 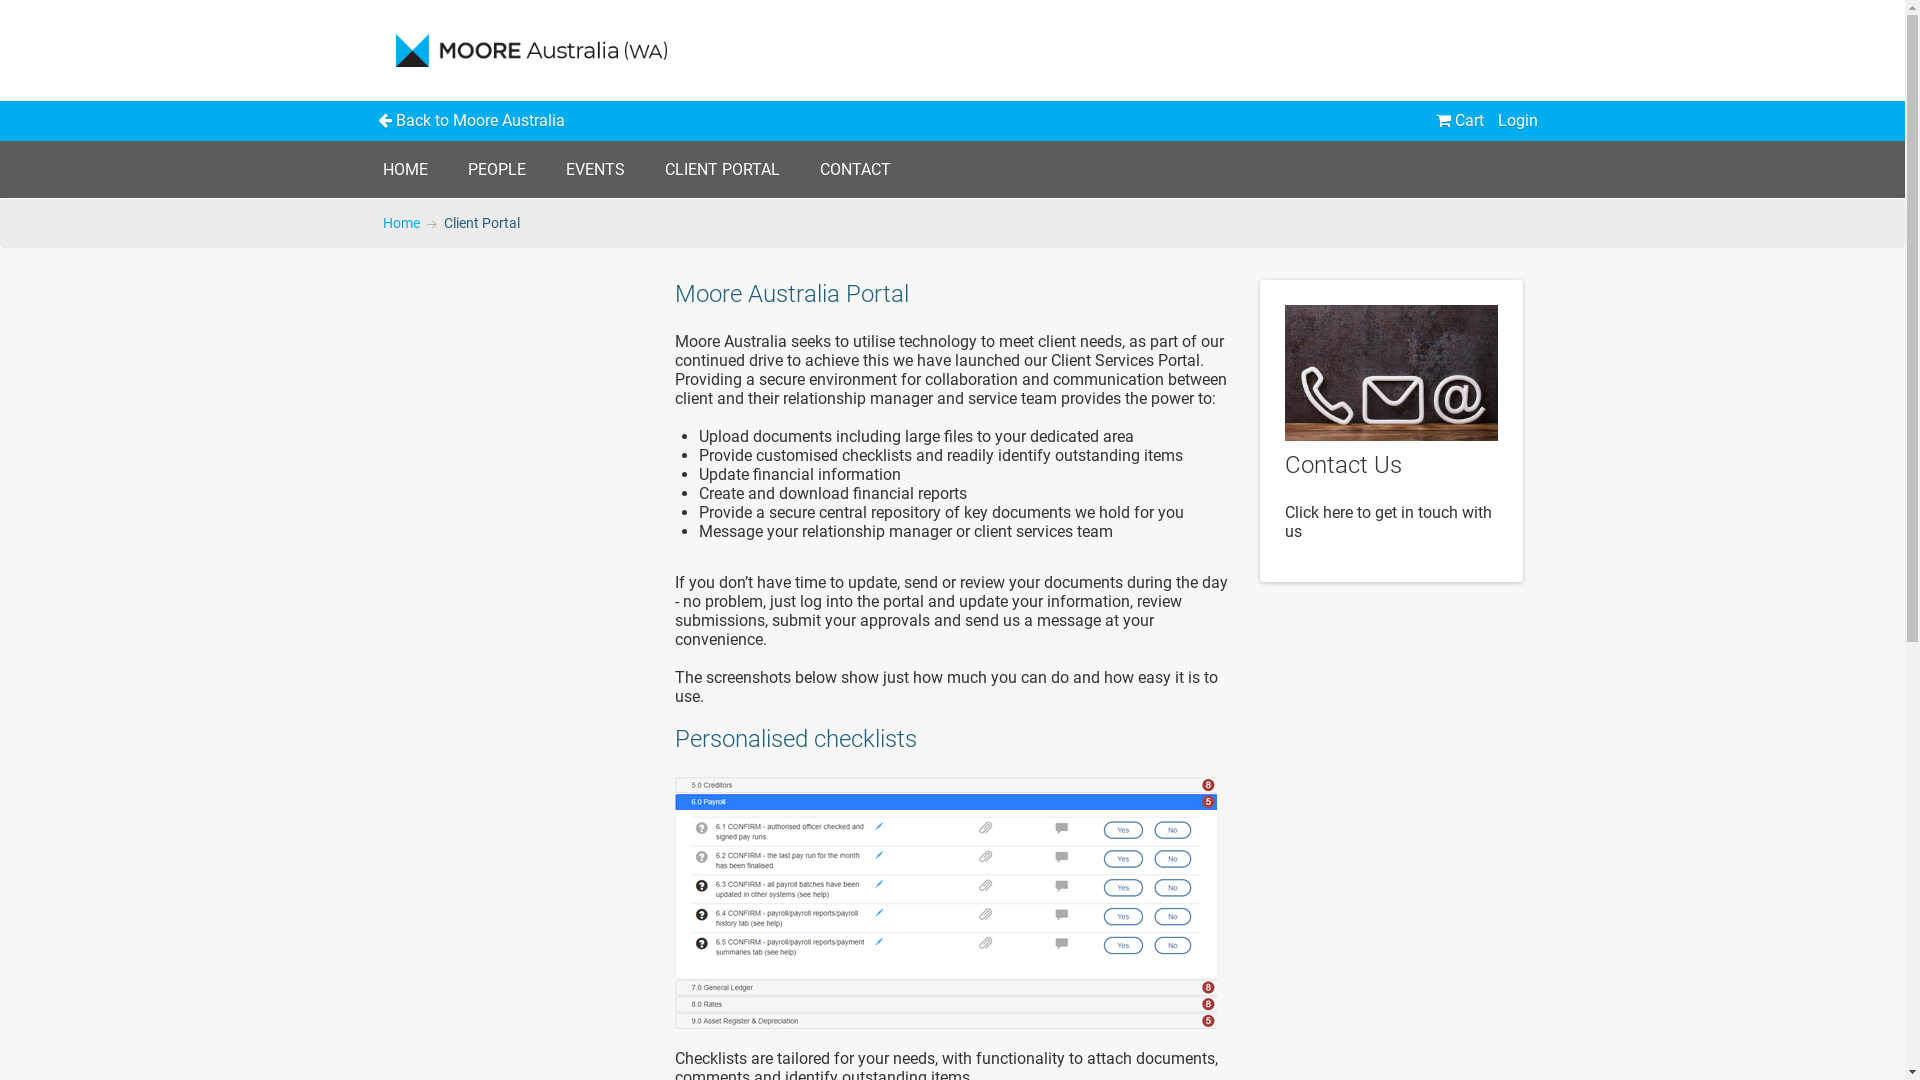 What do you see at coordinates (856, 170) in the screenshot?
I see `CONTACT` at bounding box center [856, 170].